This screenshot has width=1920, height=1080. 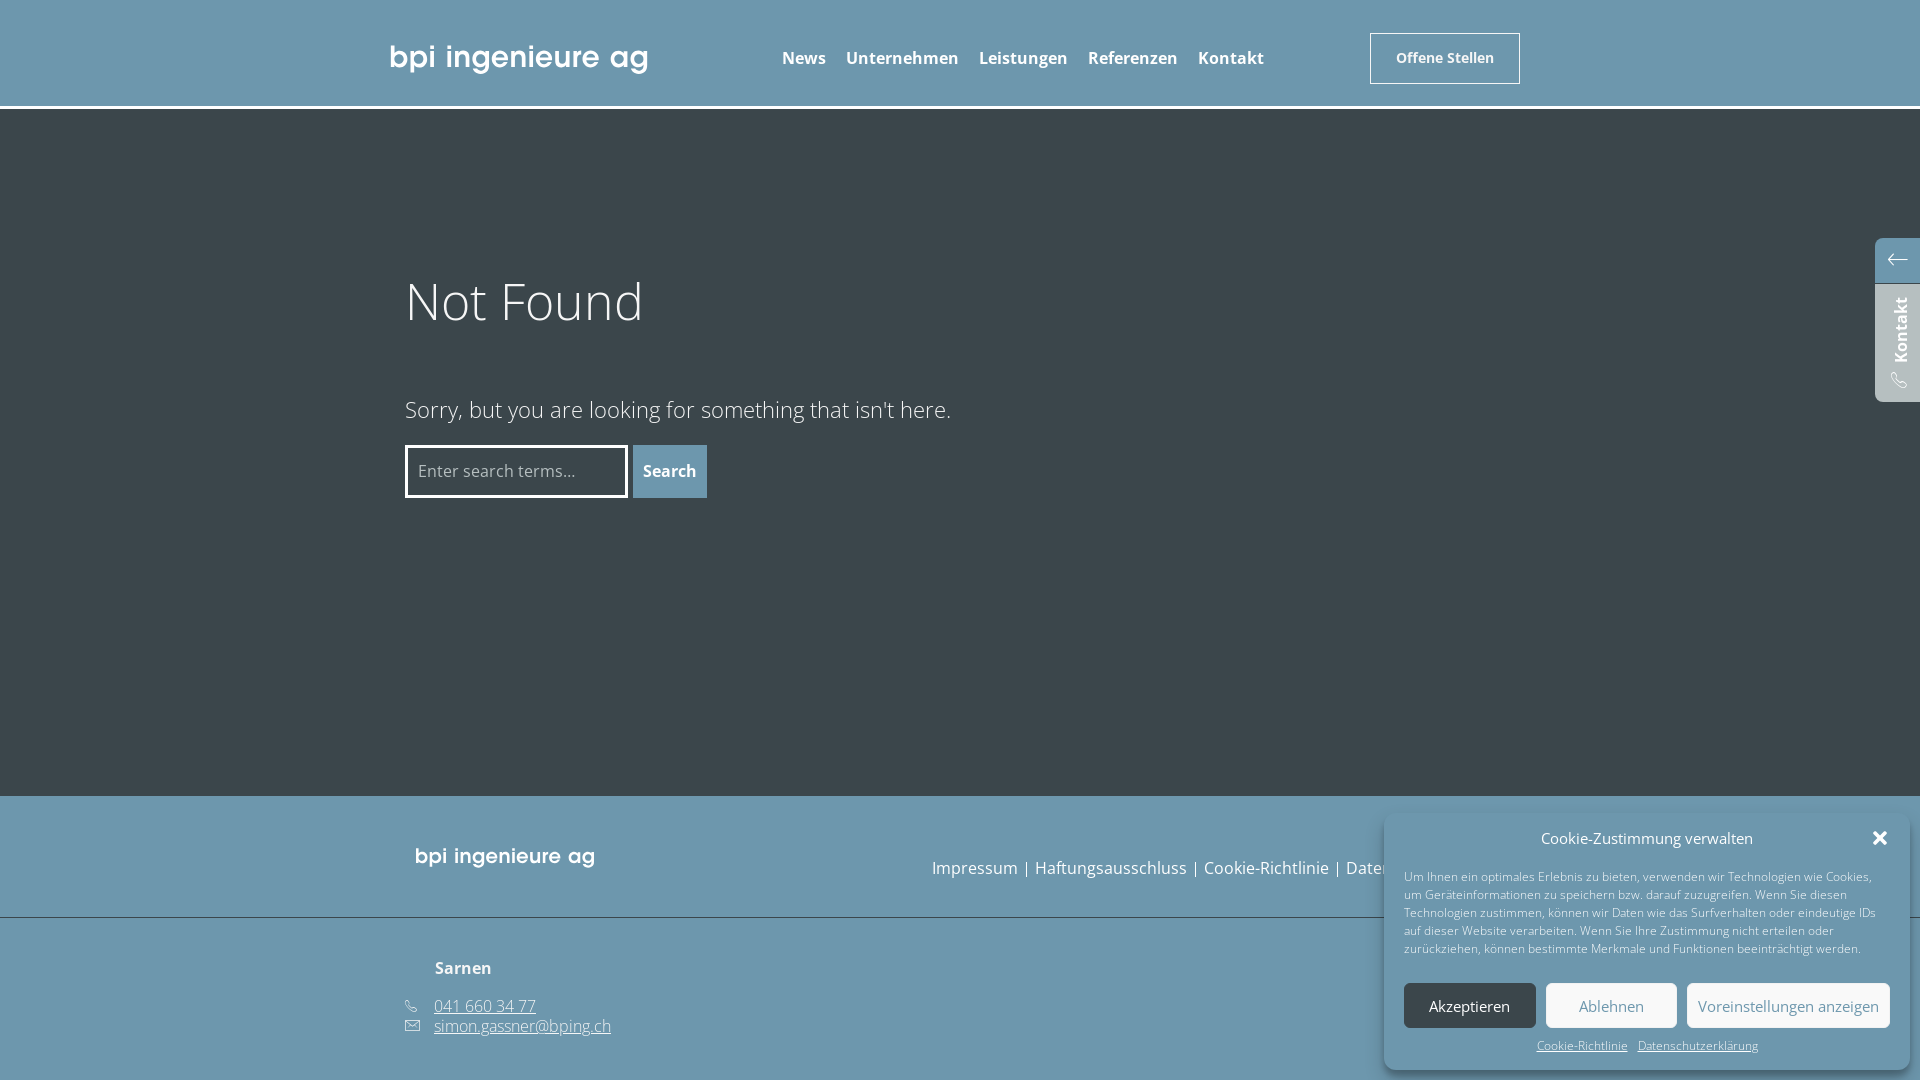 I want to click on 041 660 34 77, so click(x=470, y=1006).